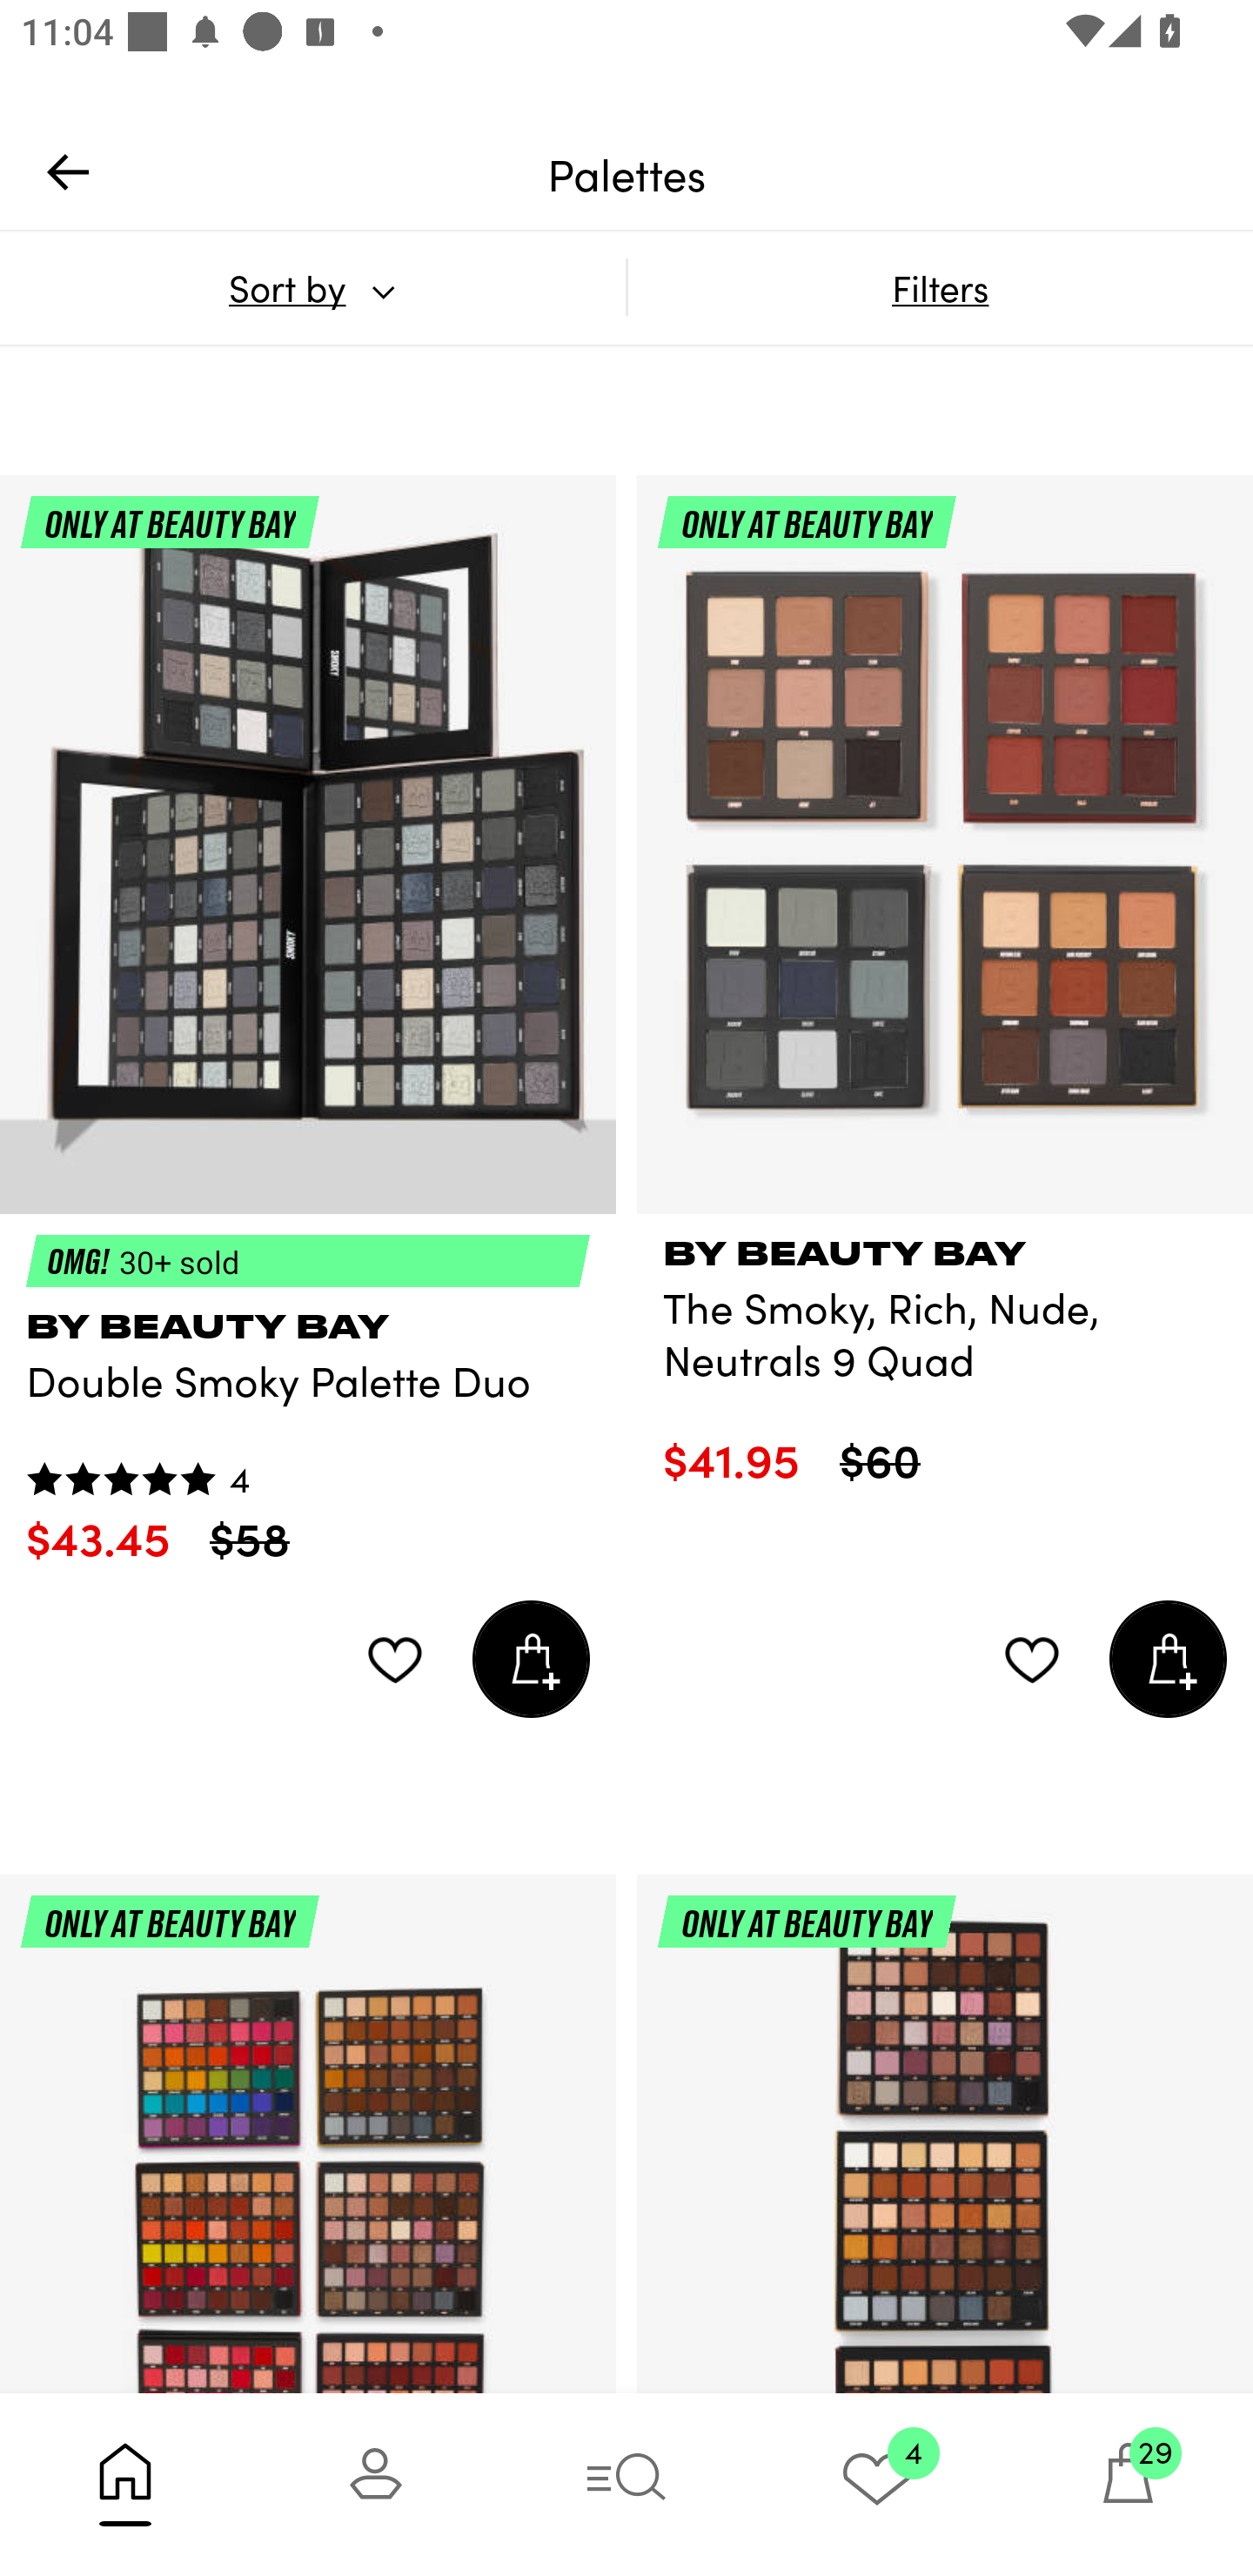  Describe the element at coordinates (877, 2484) in the screenshot. I see `4` at that location.